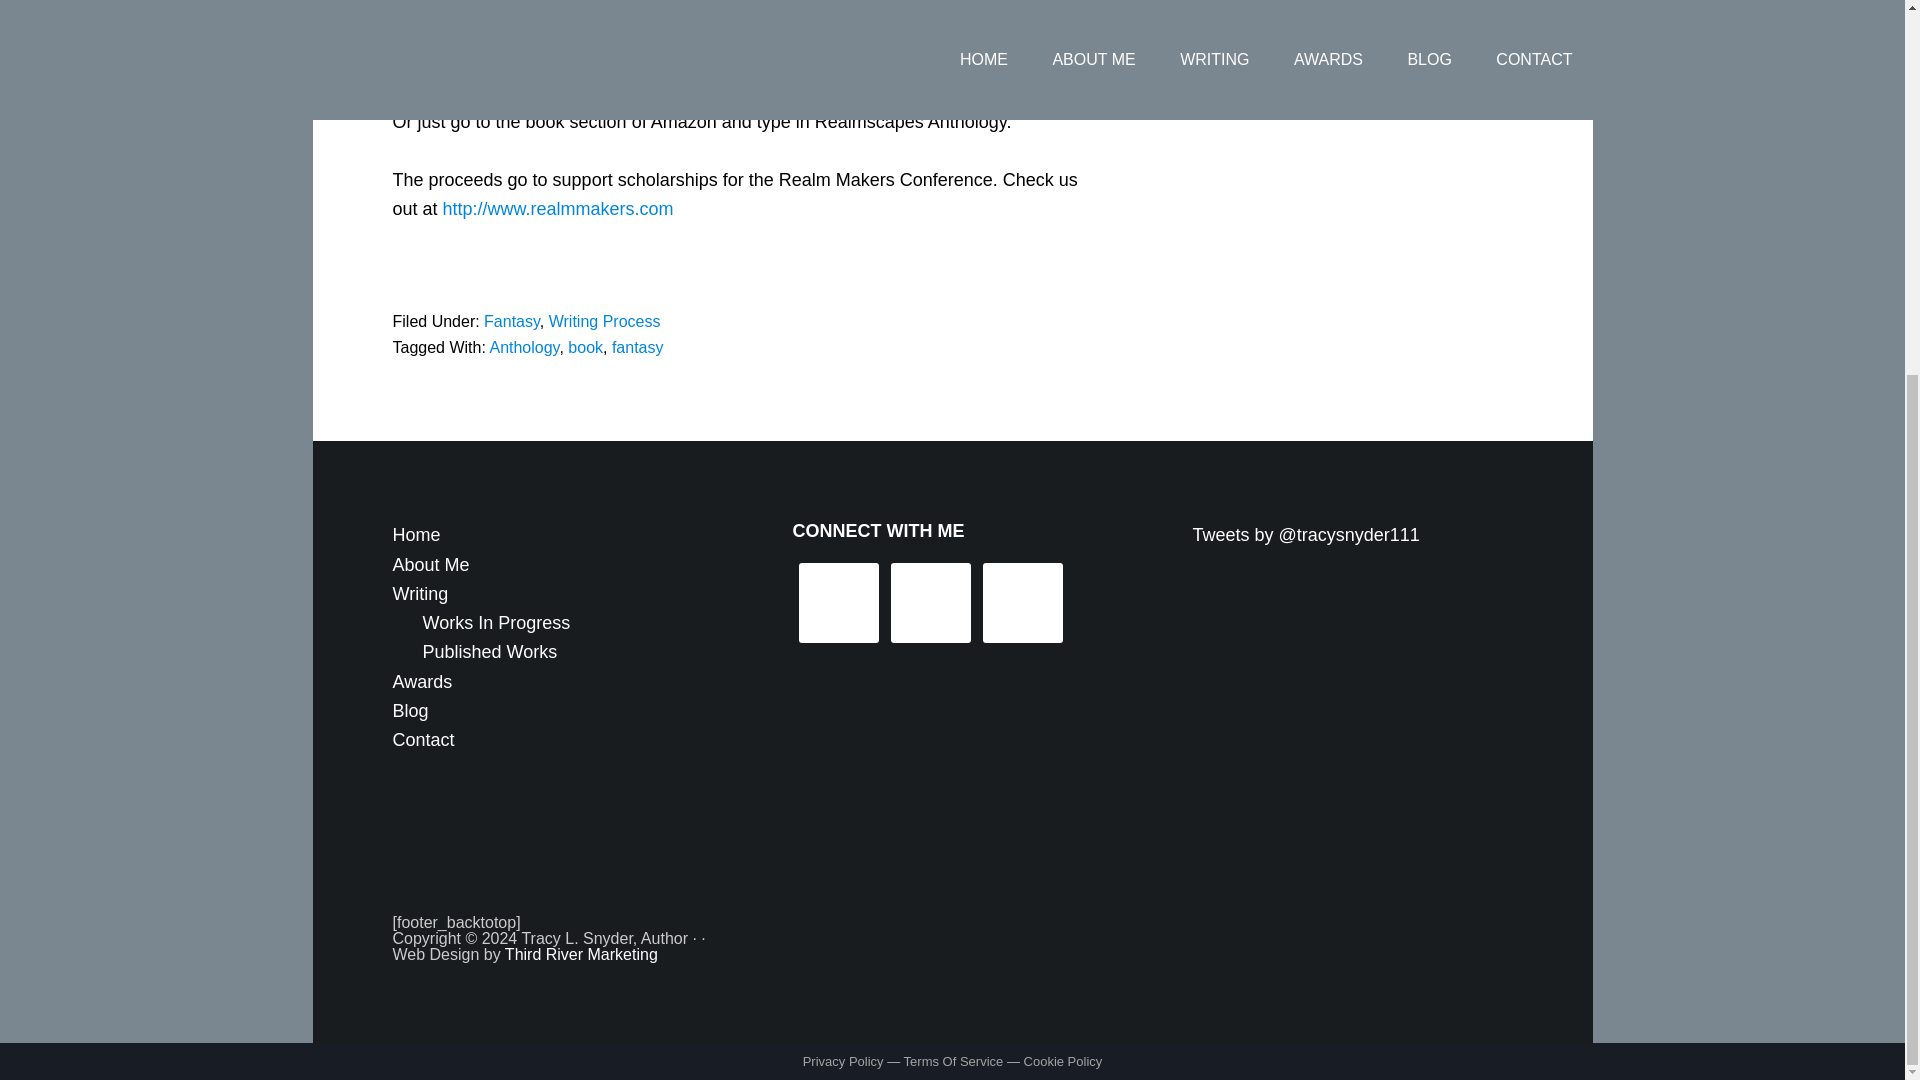  What do you see at coordinates (410, 710) in the screenshot?
I see `Blog` at bounding box center [410, 710].